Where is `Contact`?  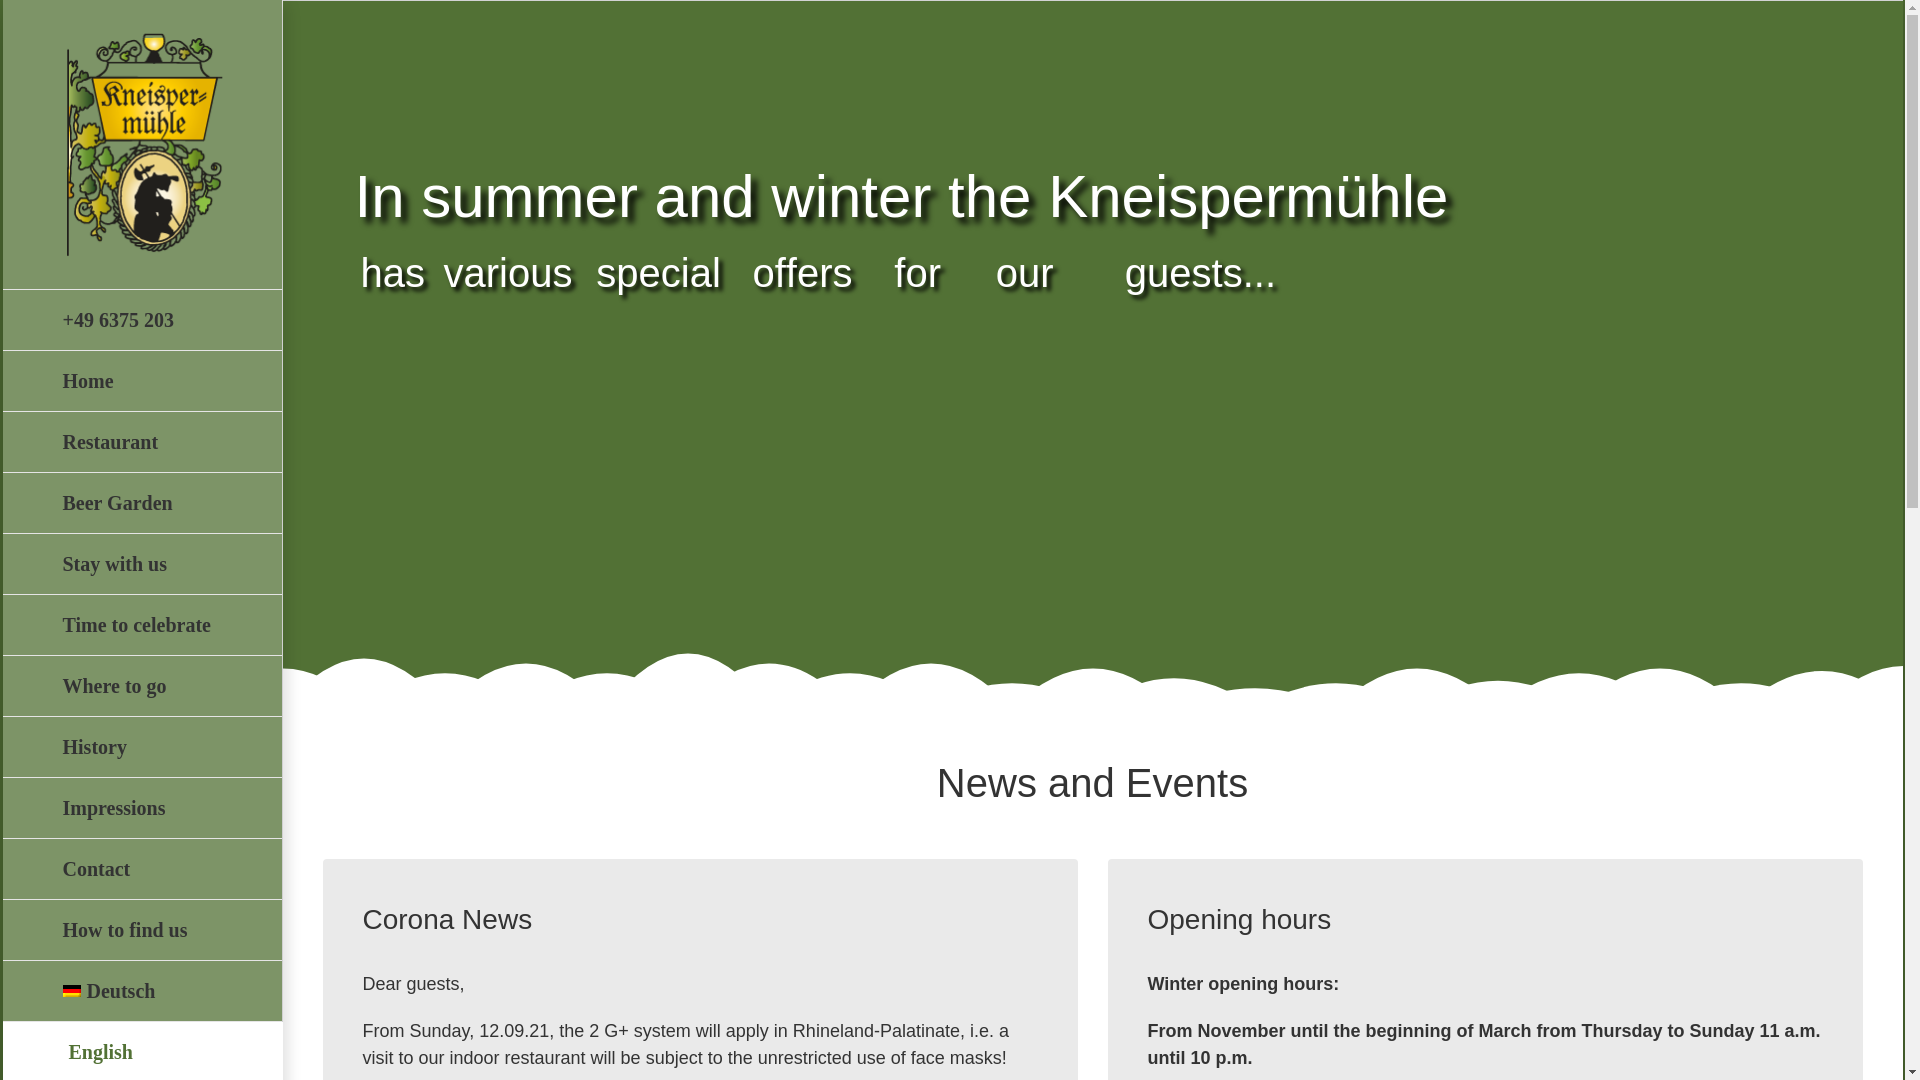 Contact is located at coordinates (140, 869).